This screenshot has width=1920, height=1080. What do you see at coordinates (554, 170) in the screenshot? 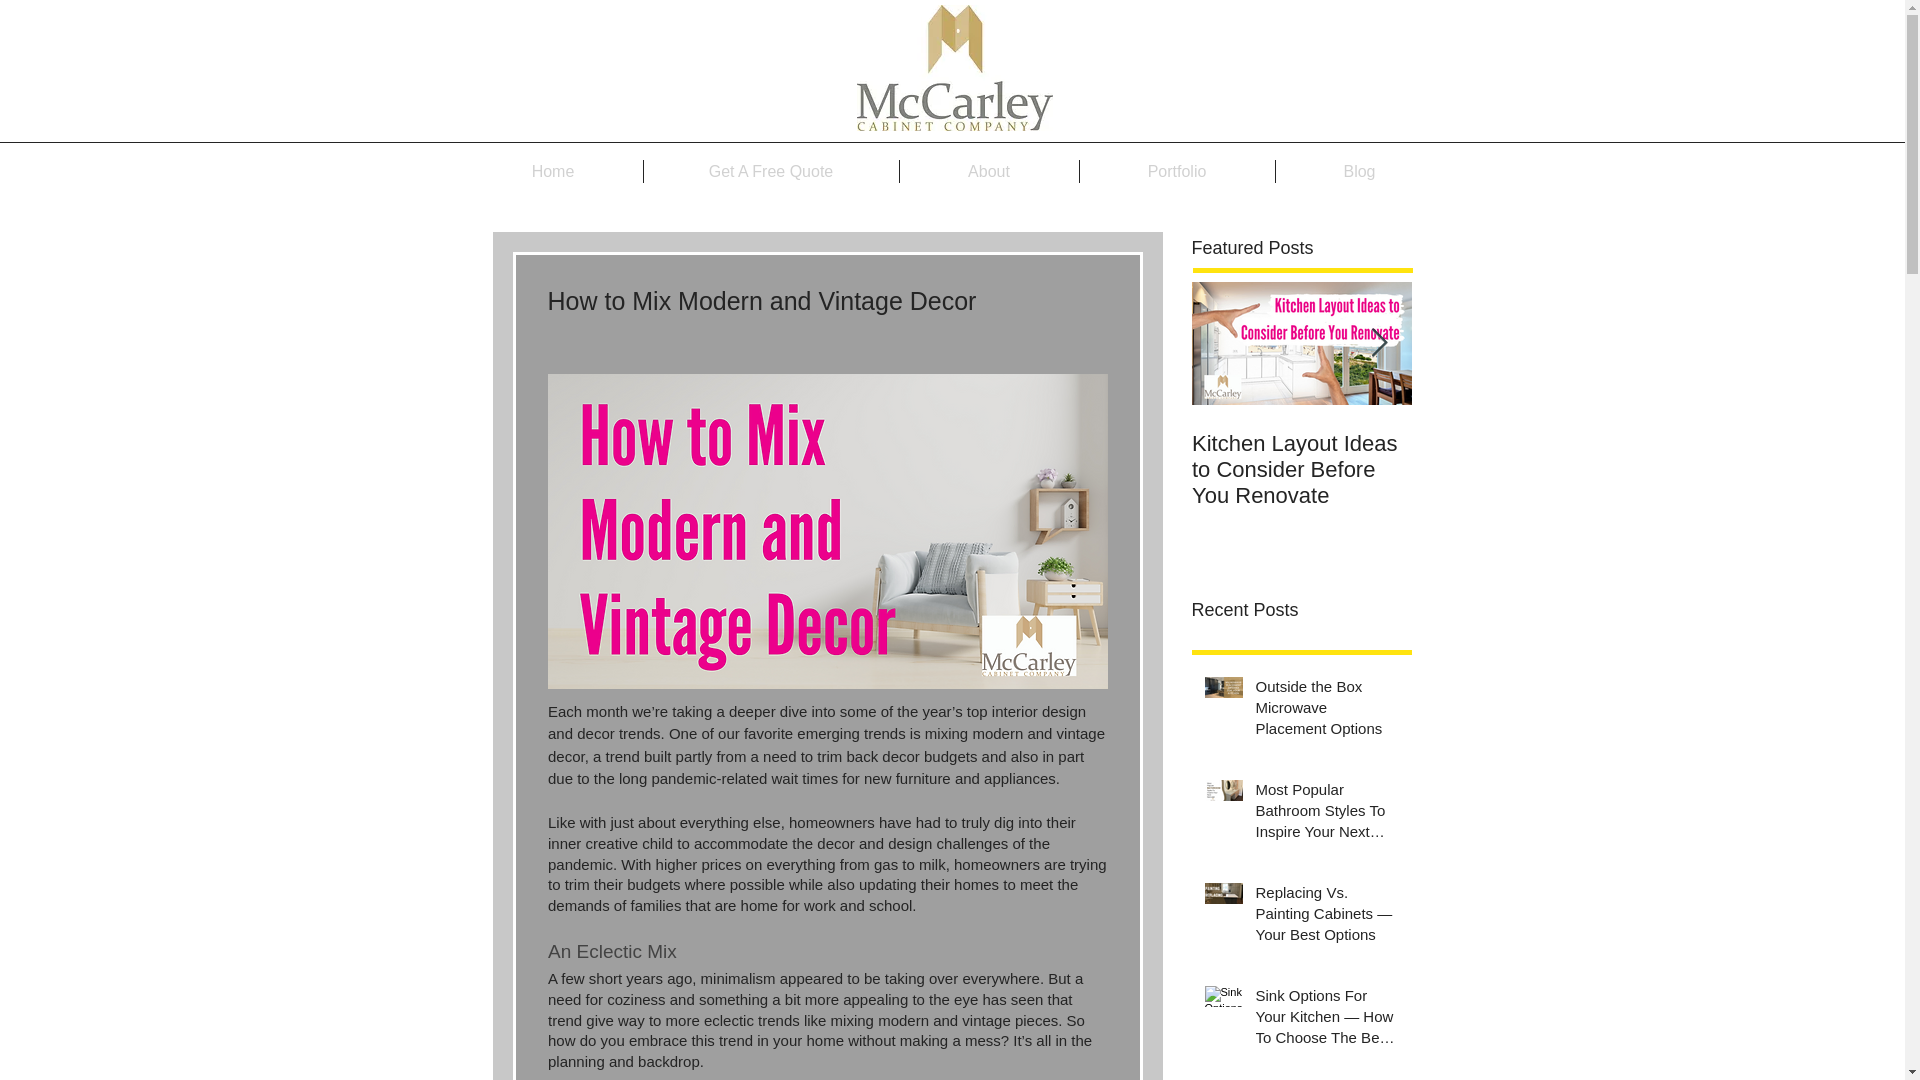
I see `Home` at bounding box center [554, 170].